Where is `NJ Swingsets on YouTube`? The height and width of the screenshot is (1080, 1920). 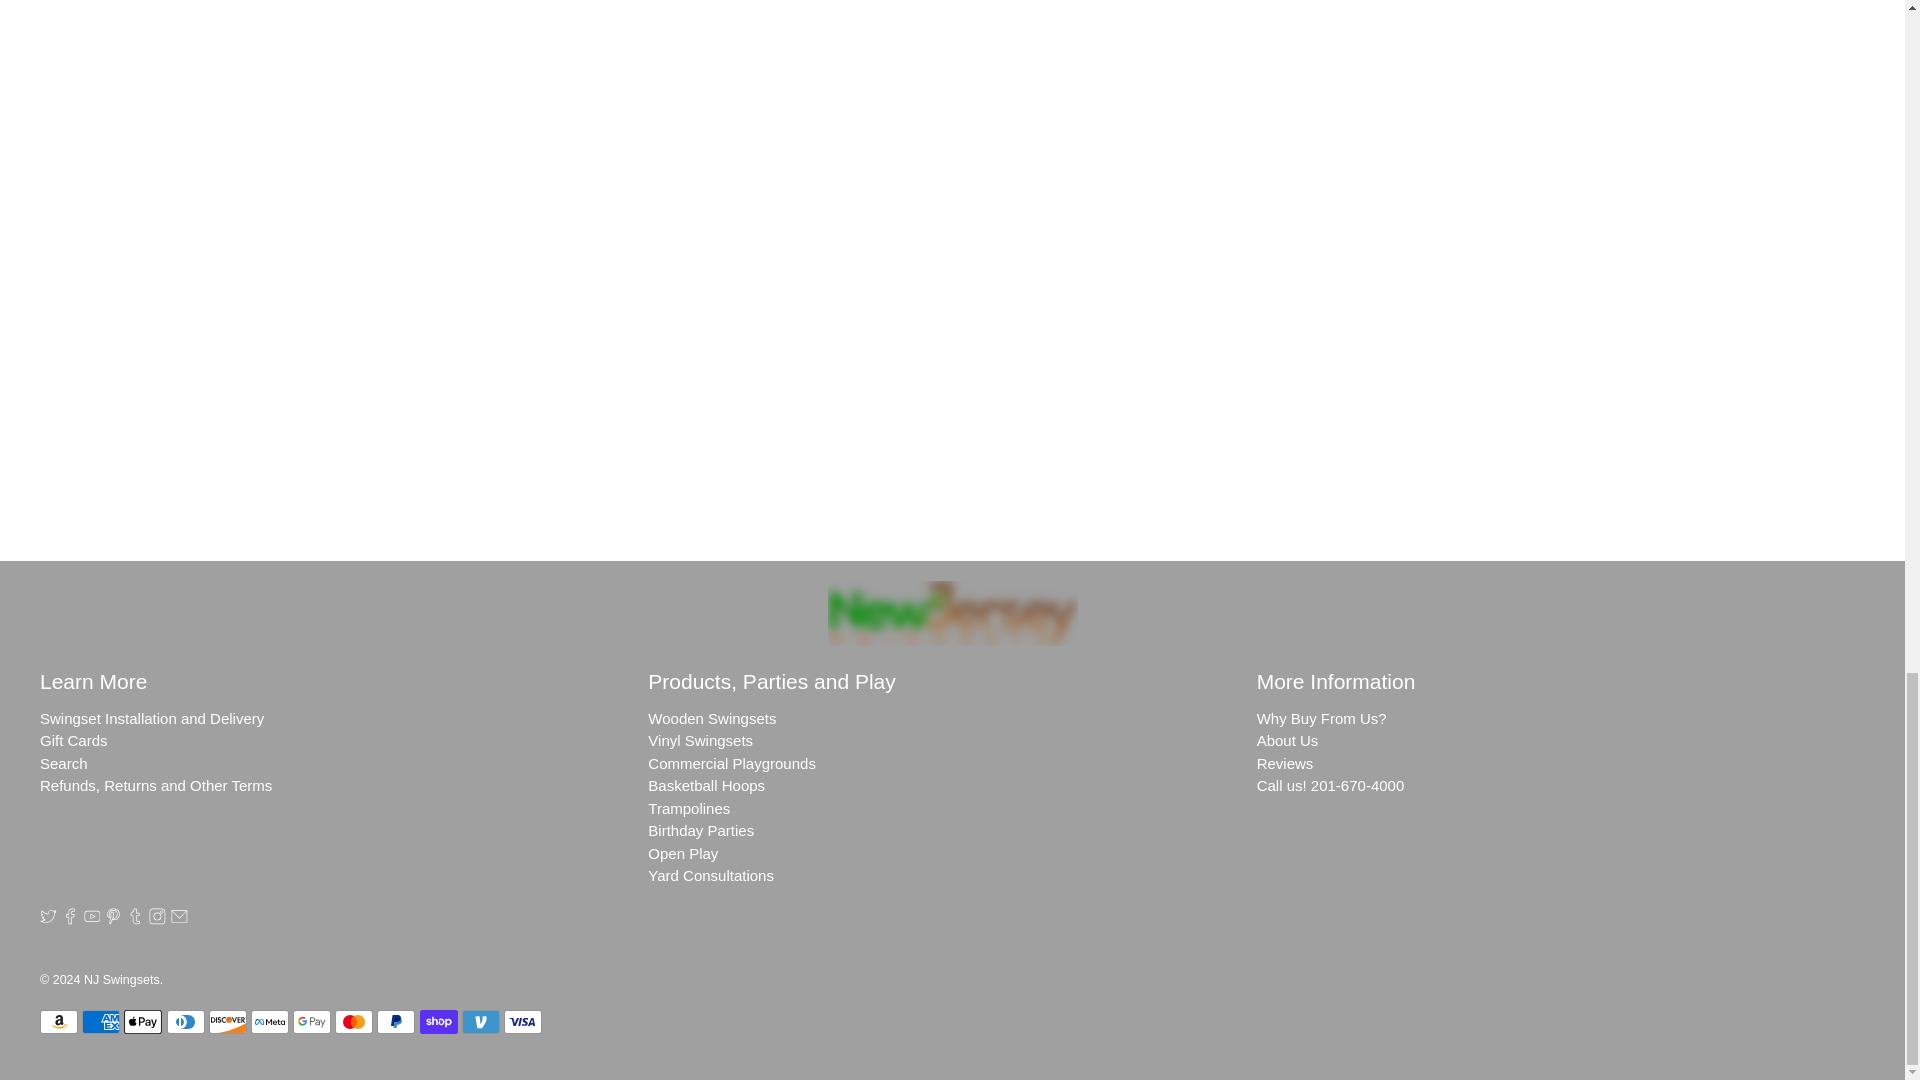
NJ Swingsets on YouTube is located at coordinates (92, 919).